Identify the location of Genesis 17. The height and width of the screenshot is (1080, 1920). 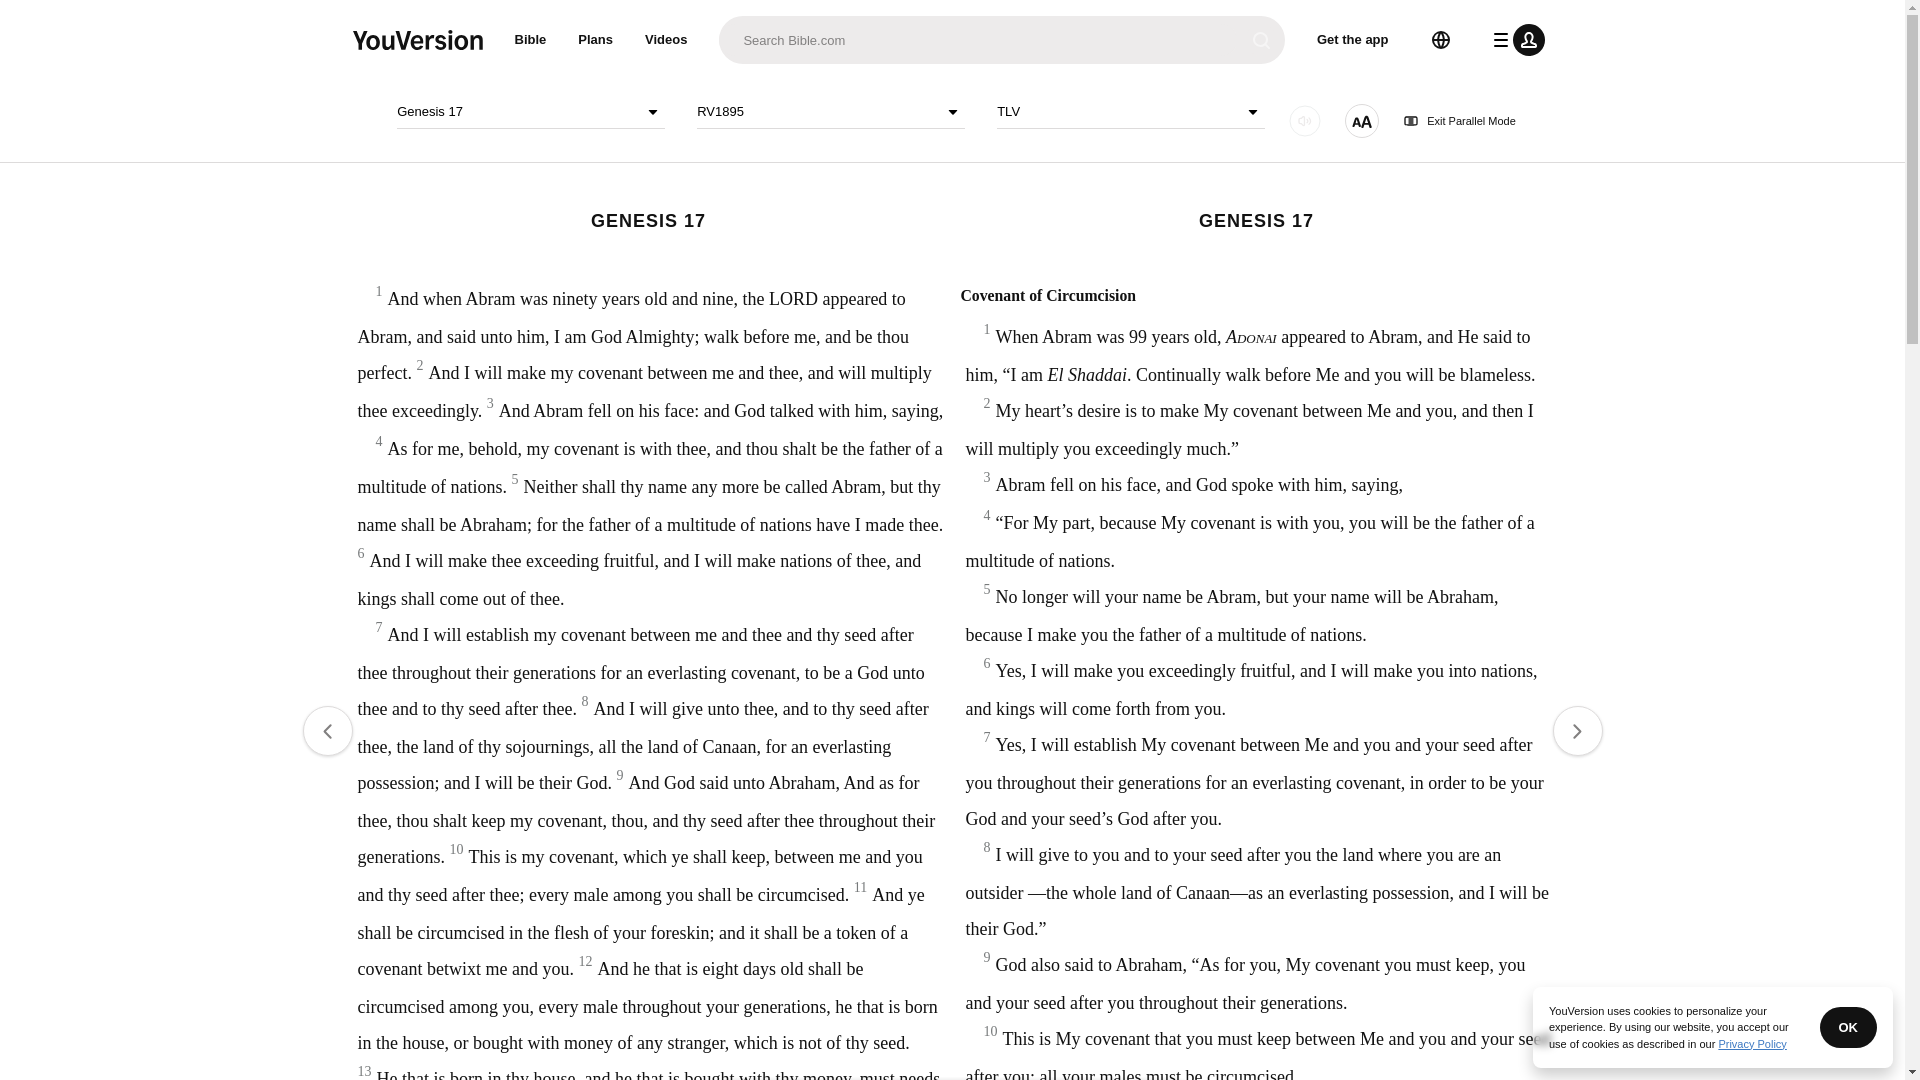
(530, 112).